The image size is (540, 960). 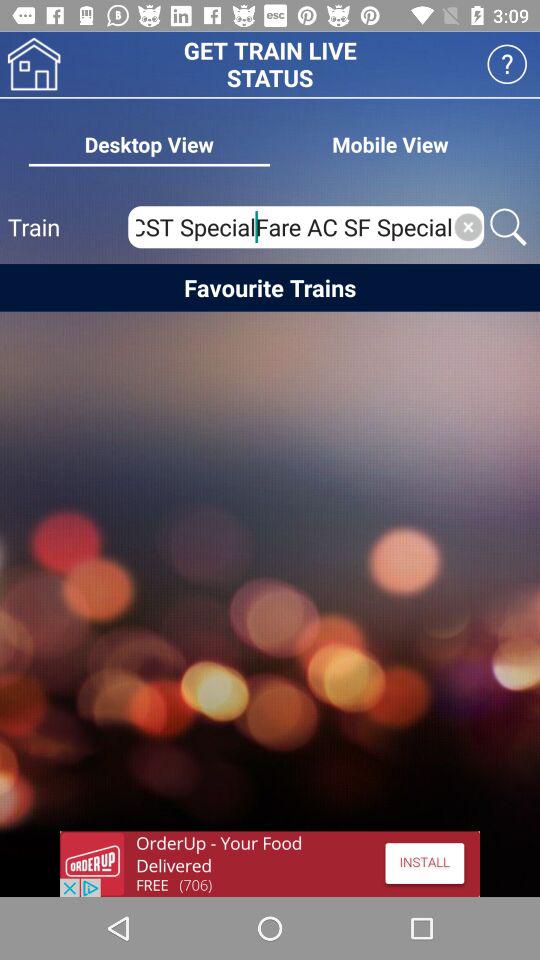 What do you see at coordinates (506, 64) in the screenshot?
I see `get help` at bounding box center [506, 64].